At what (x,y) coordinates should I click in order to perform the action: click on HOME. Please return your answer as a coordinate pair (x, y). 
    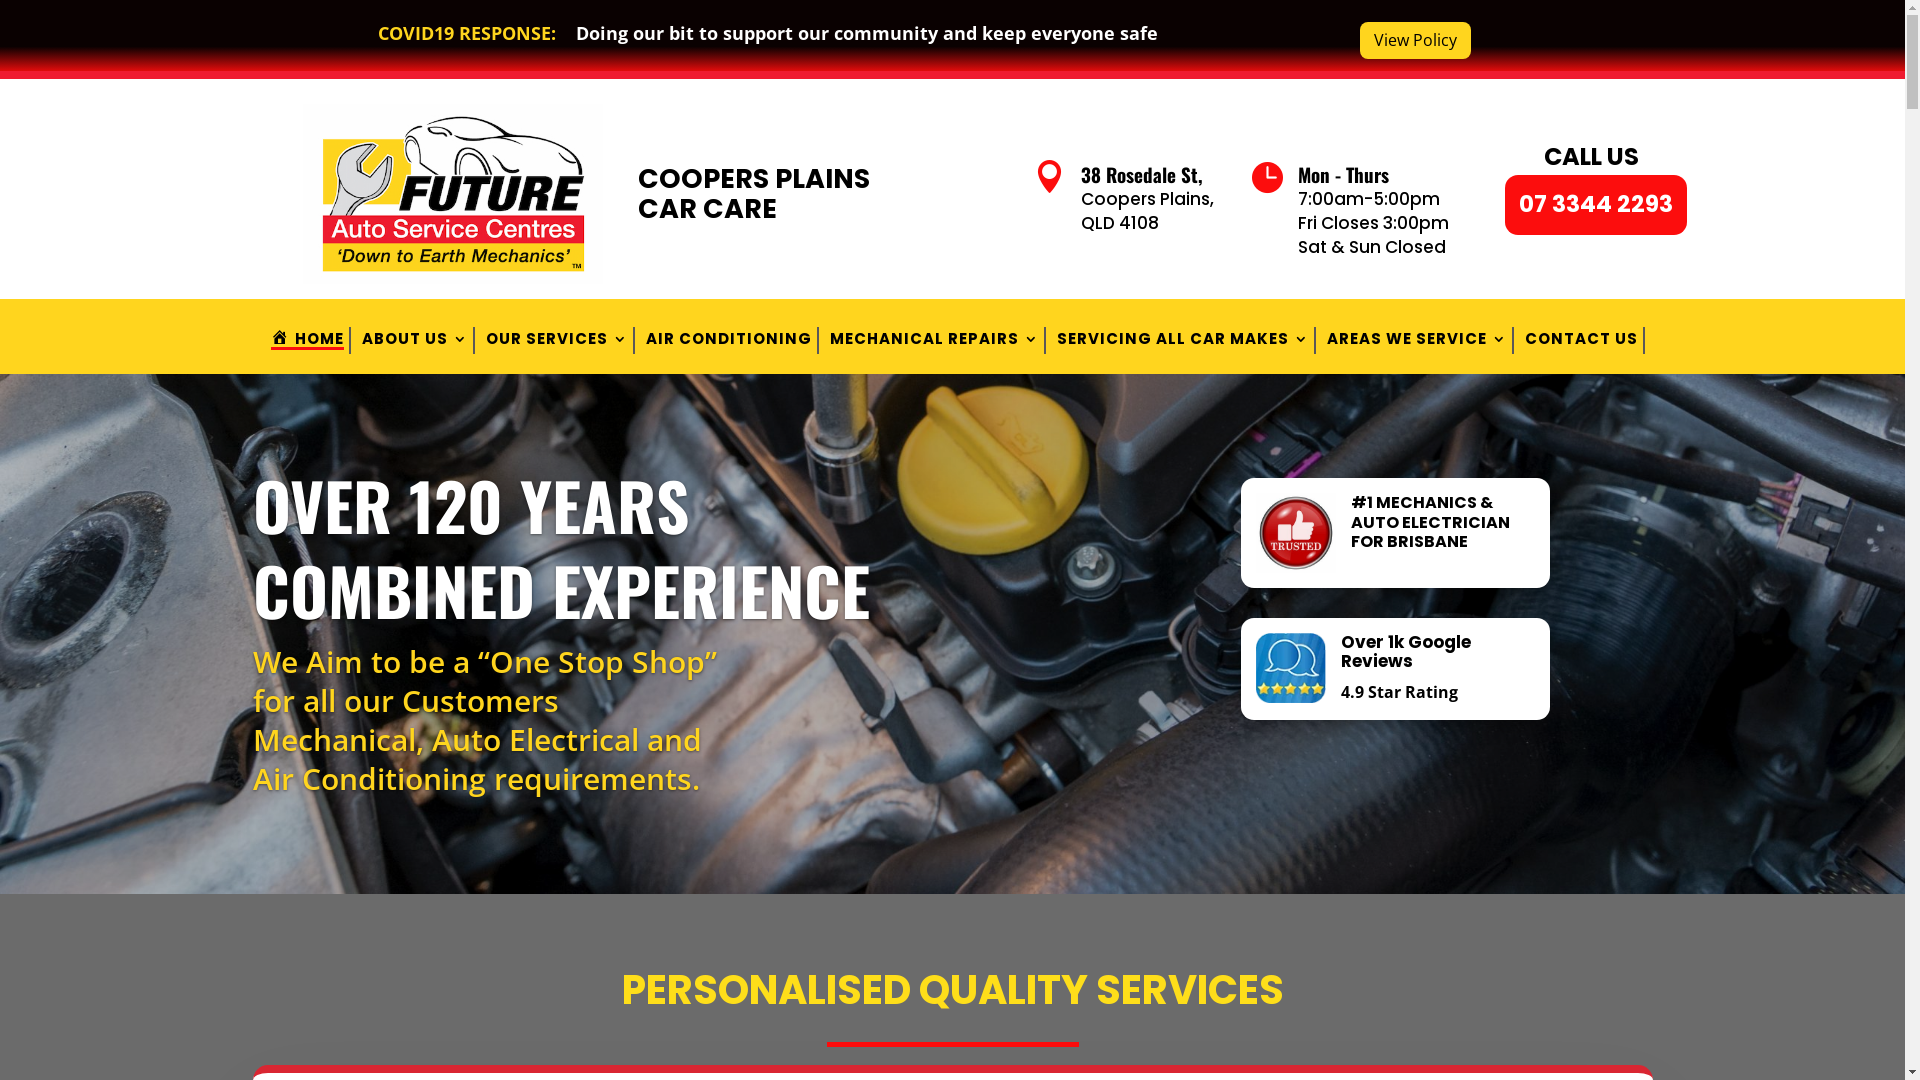
    Looking at the image, I should click on (308, 343).